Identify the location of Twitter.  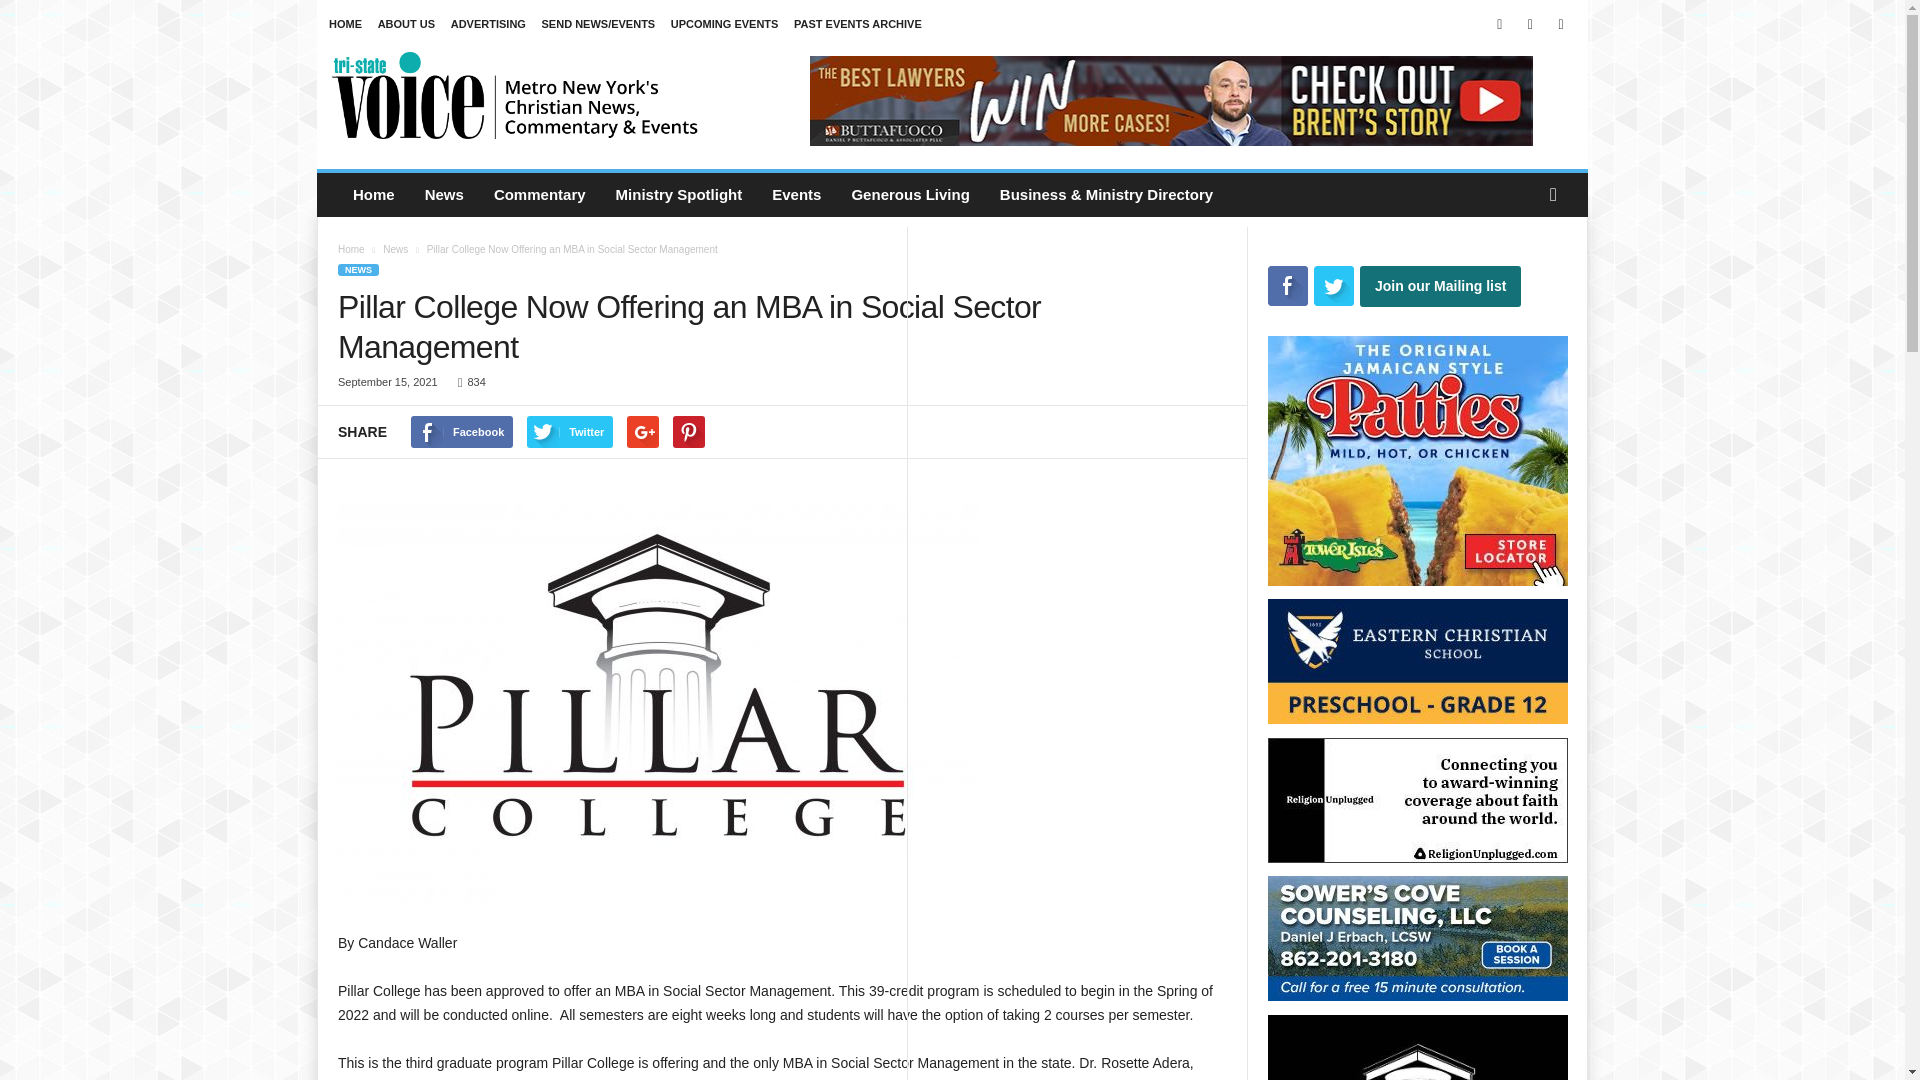
(1560, 24).